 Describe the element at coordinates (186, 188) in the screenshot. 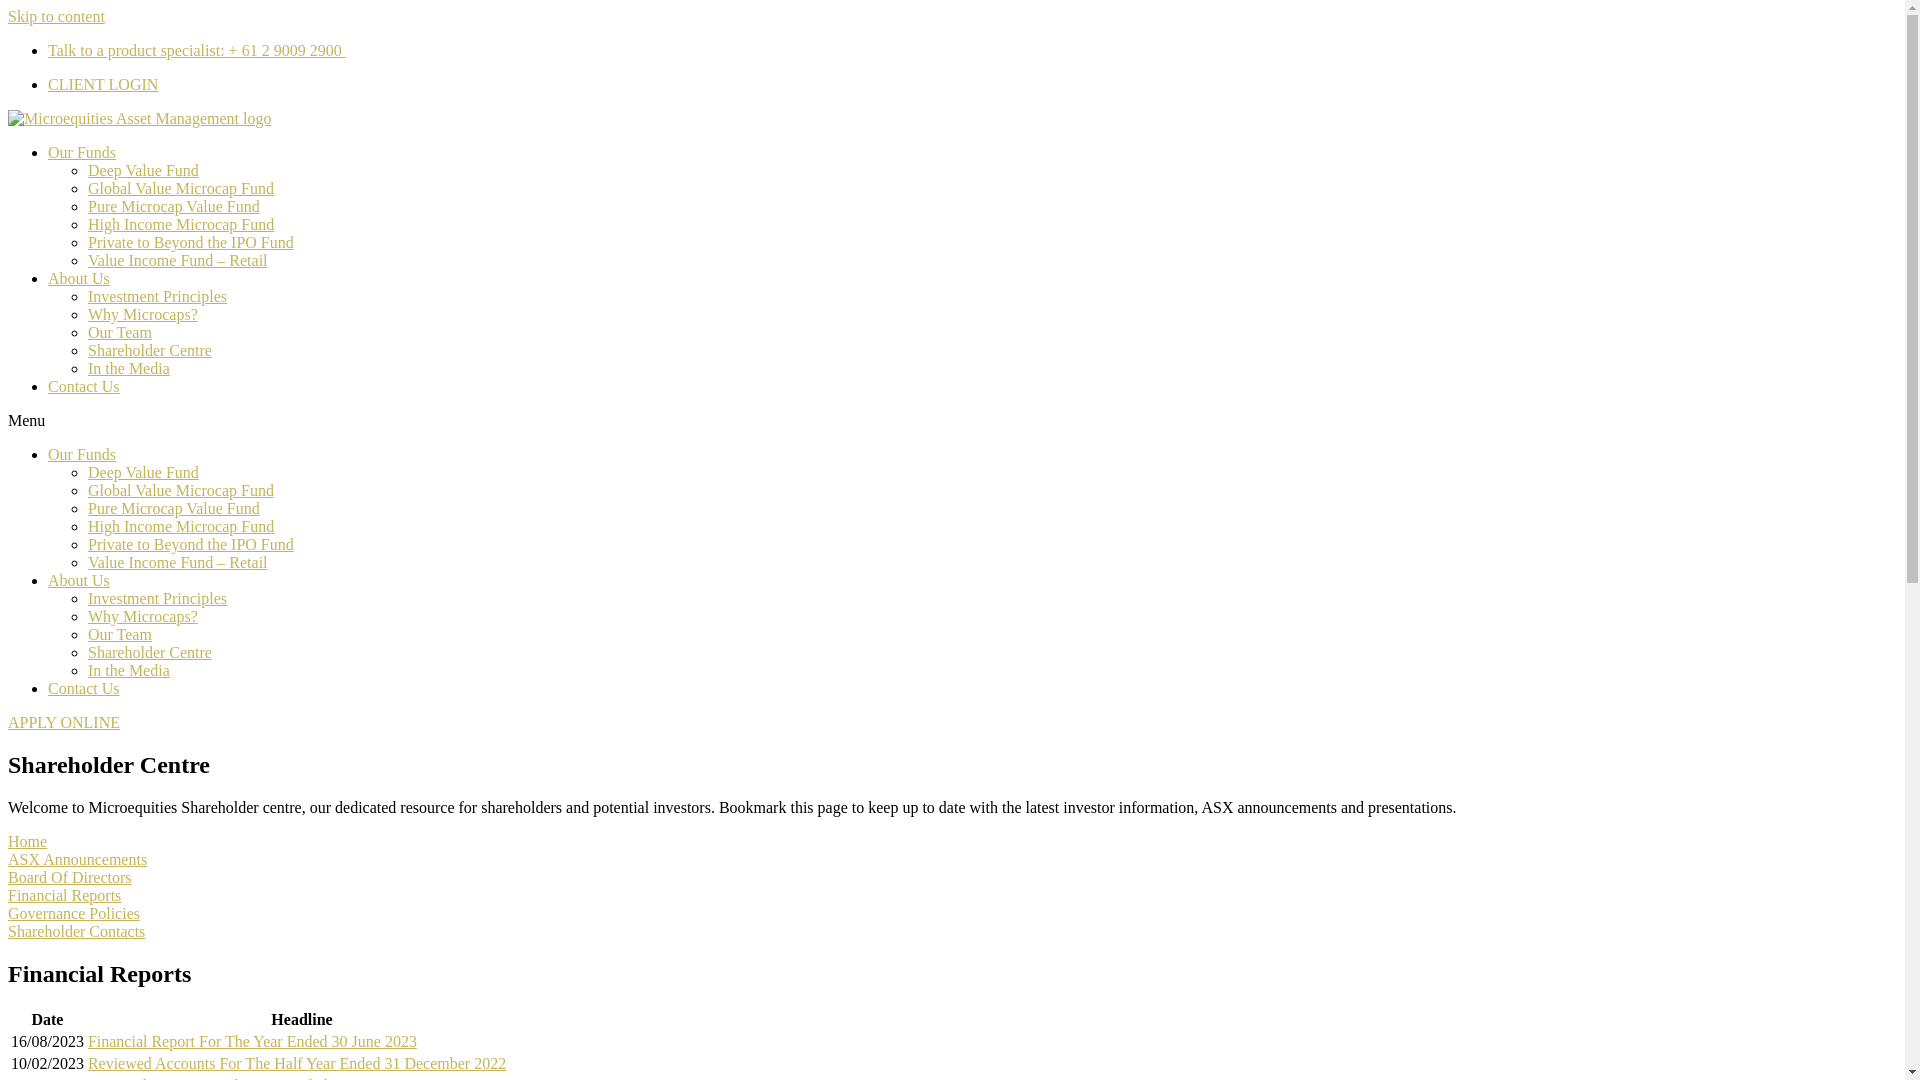

I see `Global Value Microcap Fund` at that location.